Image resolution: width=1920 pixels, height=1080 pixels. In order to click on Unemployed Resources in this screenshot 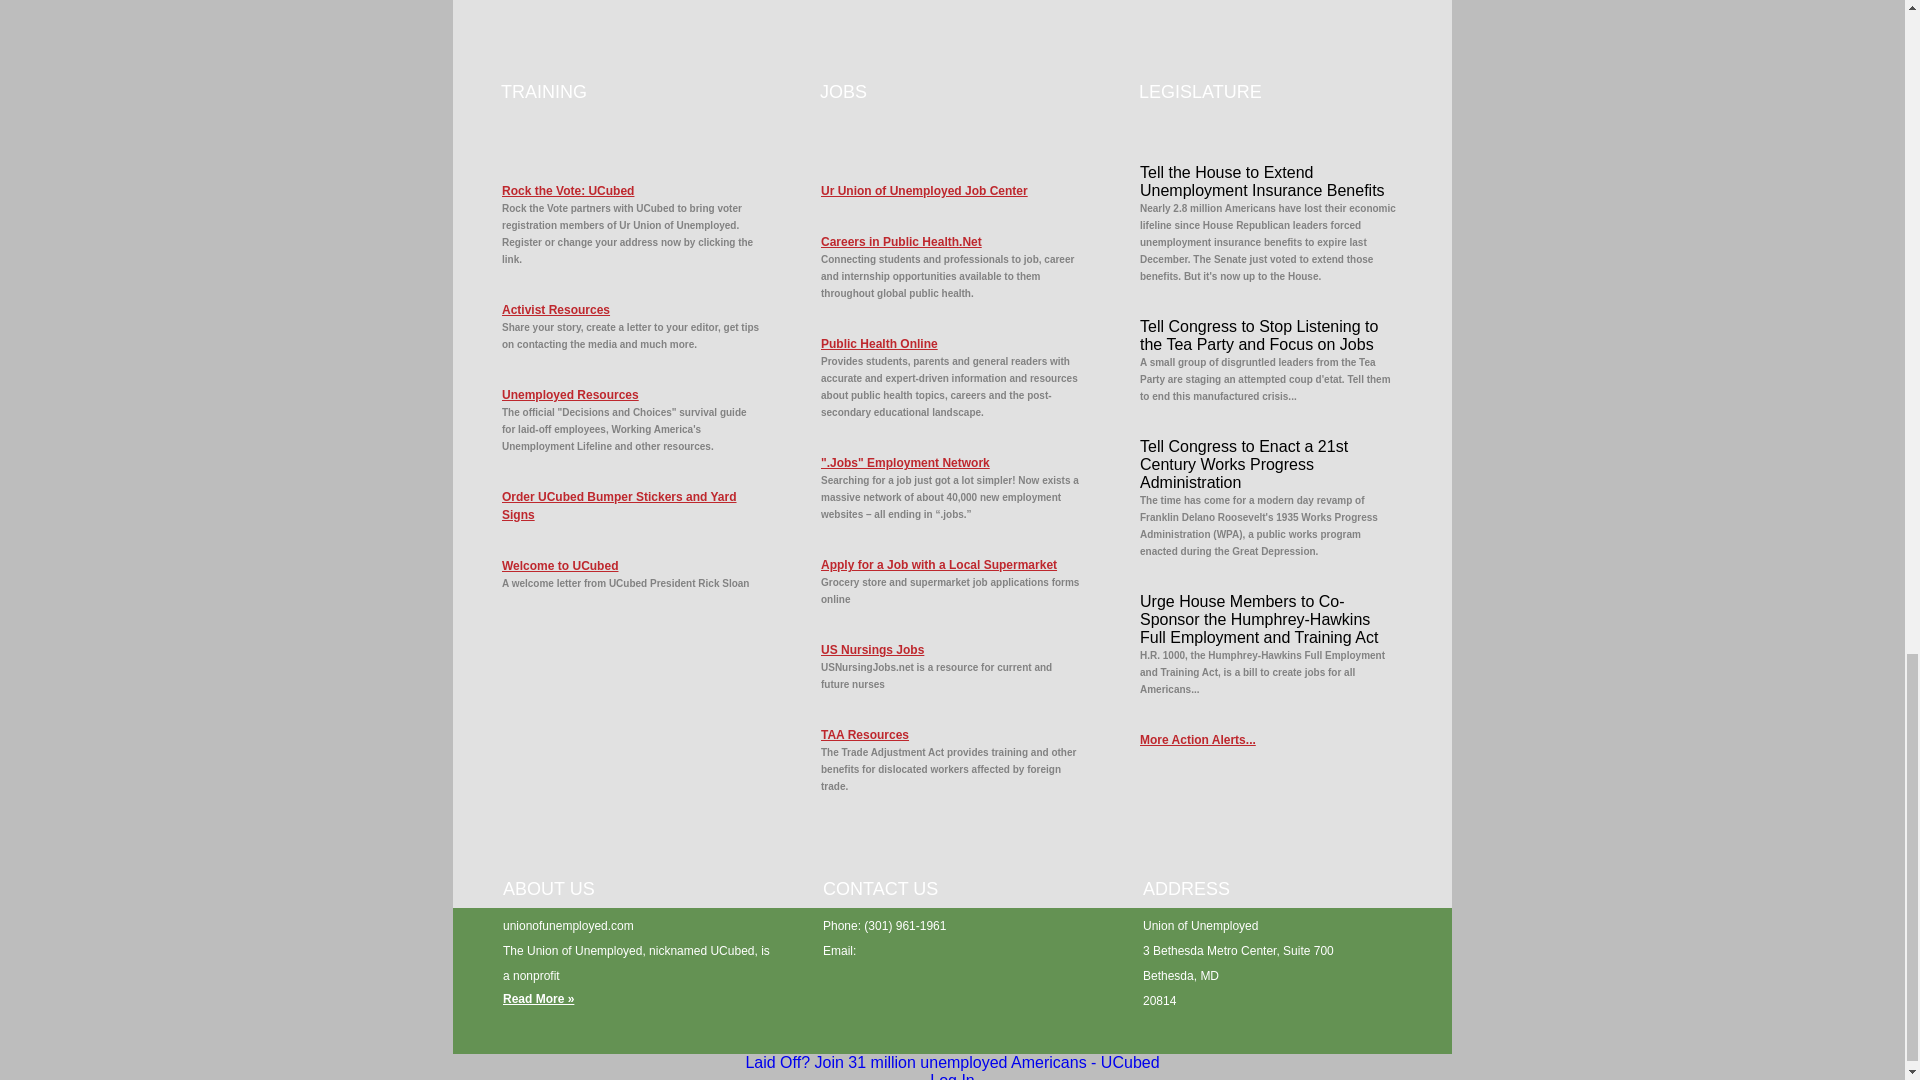, I will do `click(632, 394)`.